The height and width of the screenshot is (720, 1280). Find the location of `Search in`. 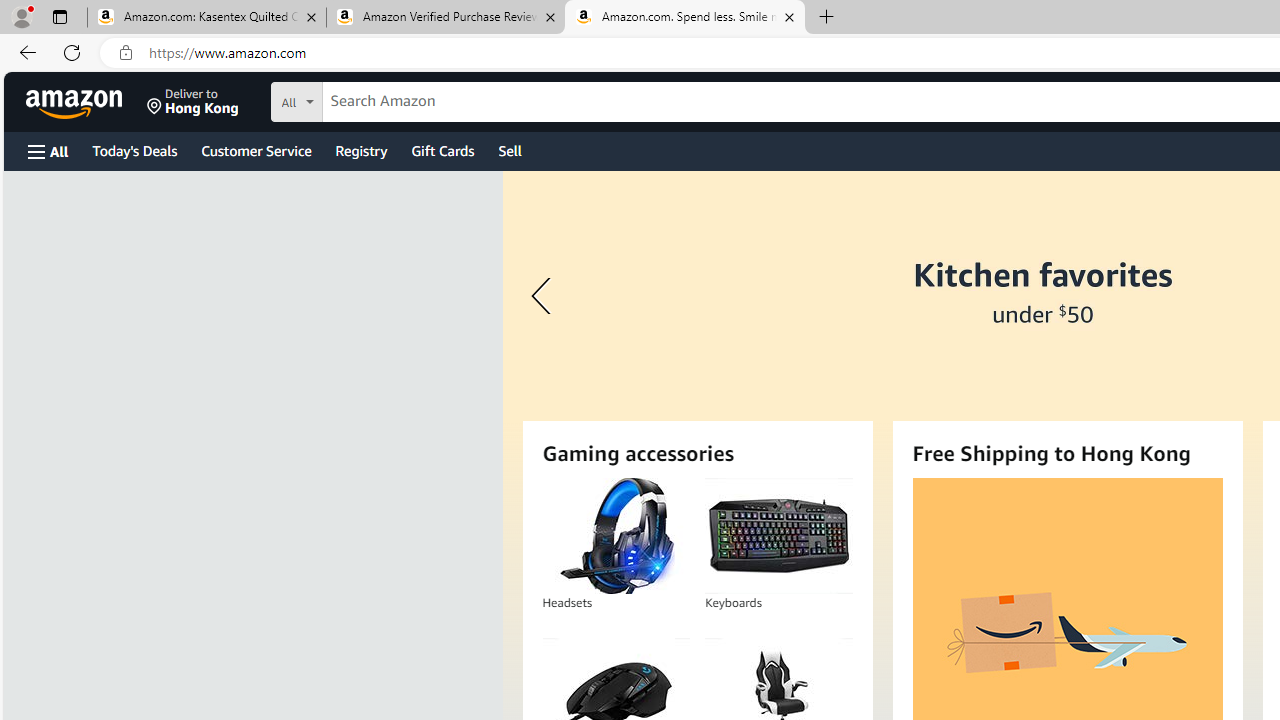

Search in is located at coordinates (371, 99).